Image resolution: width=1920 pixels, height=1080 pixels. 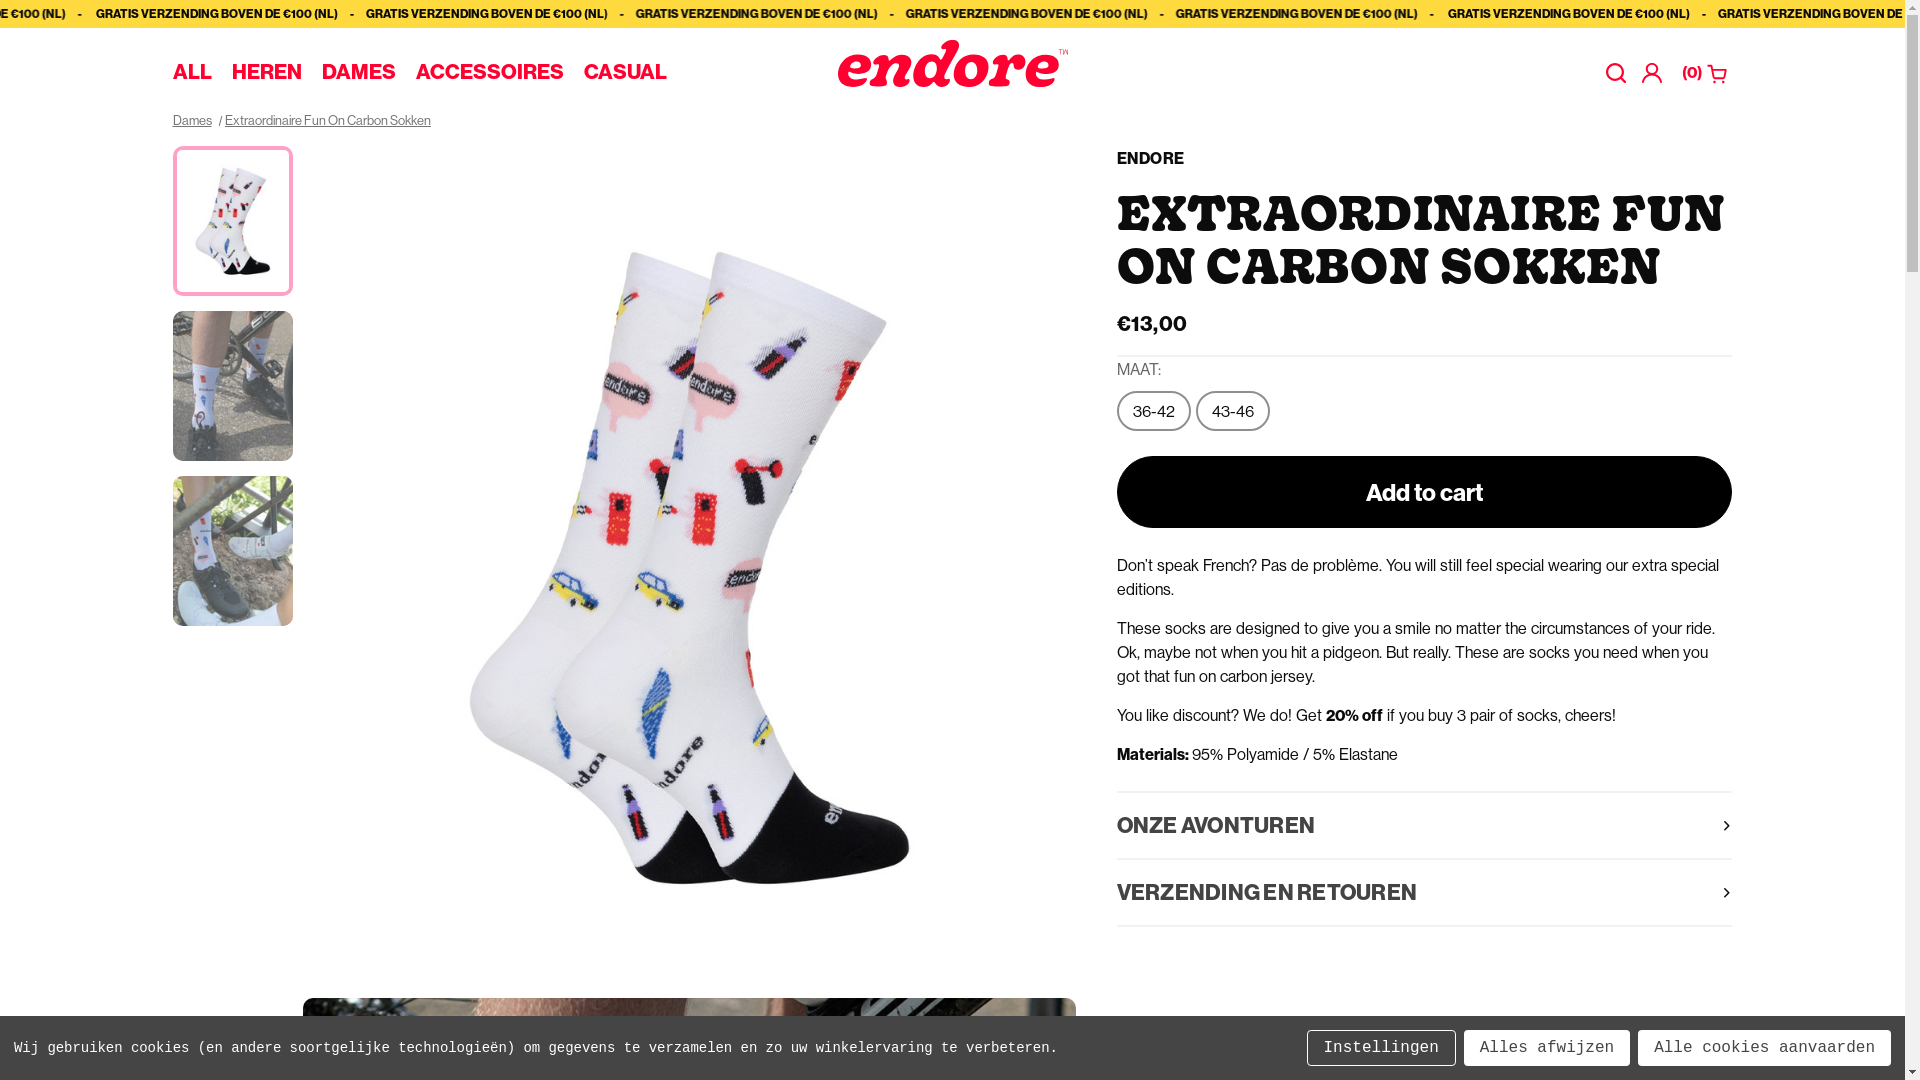 What do you see at coordinates (689, 567) in the screenshot?
I see `Extraordinaire Fun On Carbon Sokken` at bounding box center [689, 567].